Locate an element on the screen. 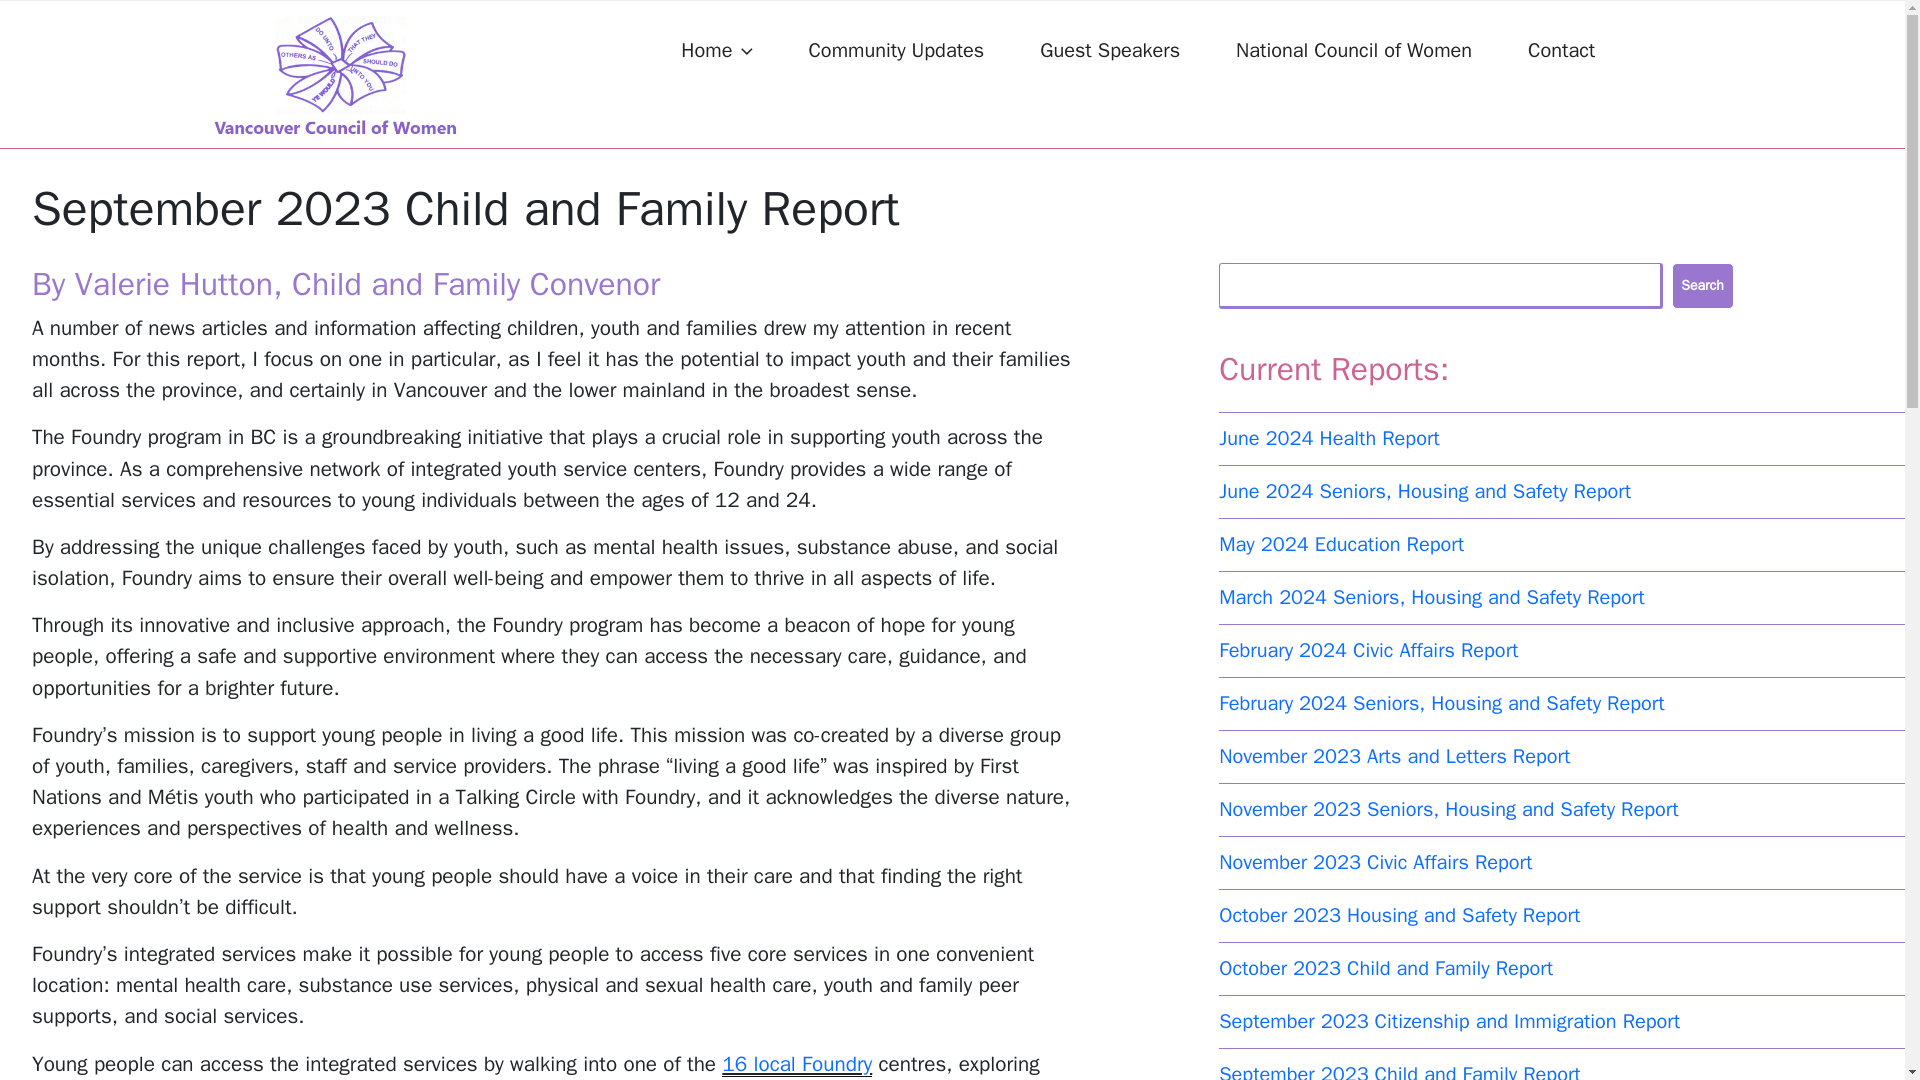  Search is located at coordinates (1702, 286).